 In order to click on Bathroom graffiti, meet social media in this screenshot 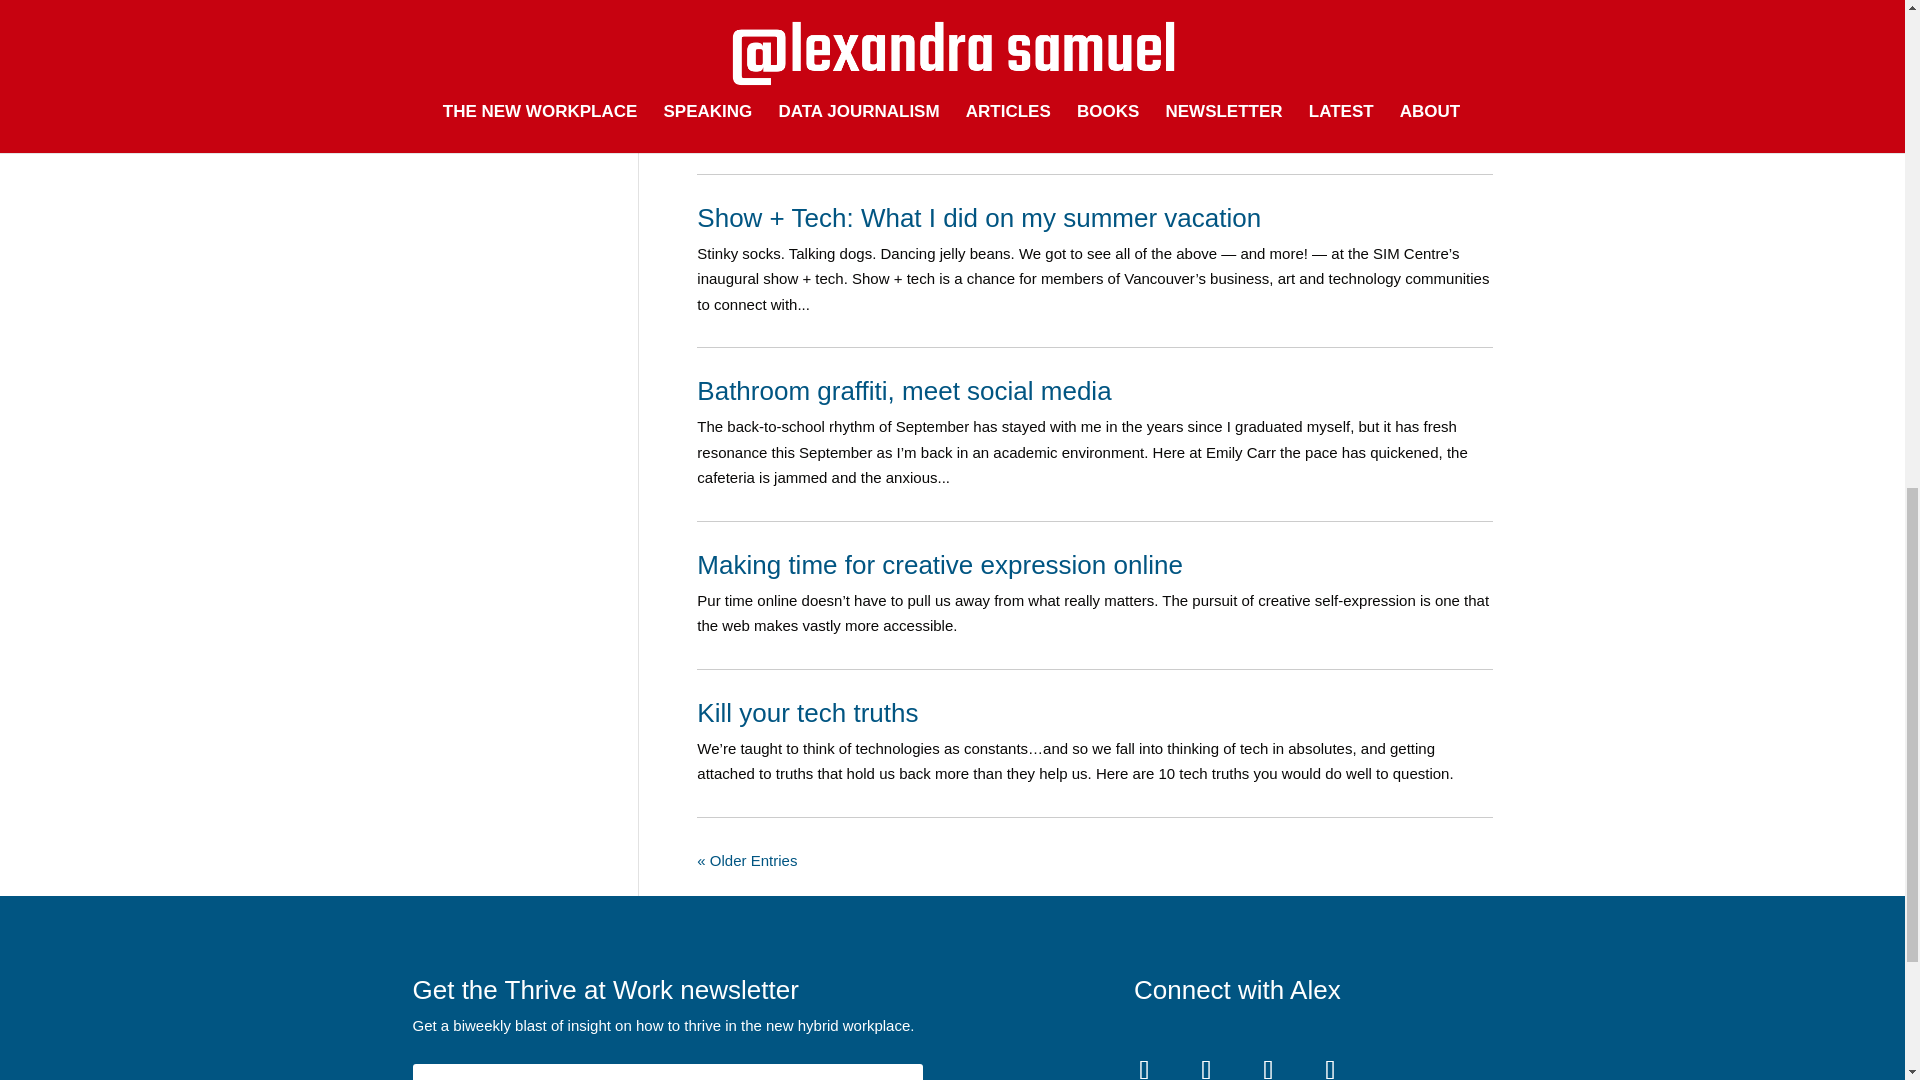, I will do `click(904, 390)`.